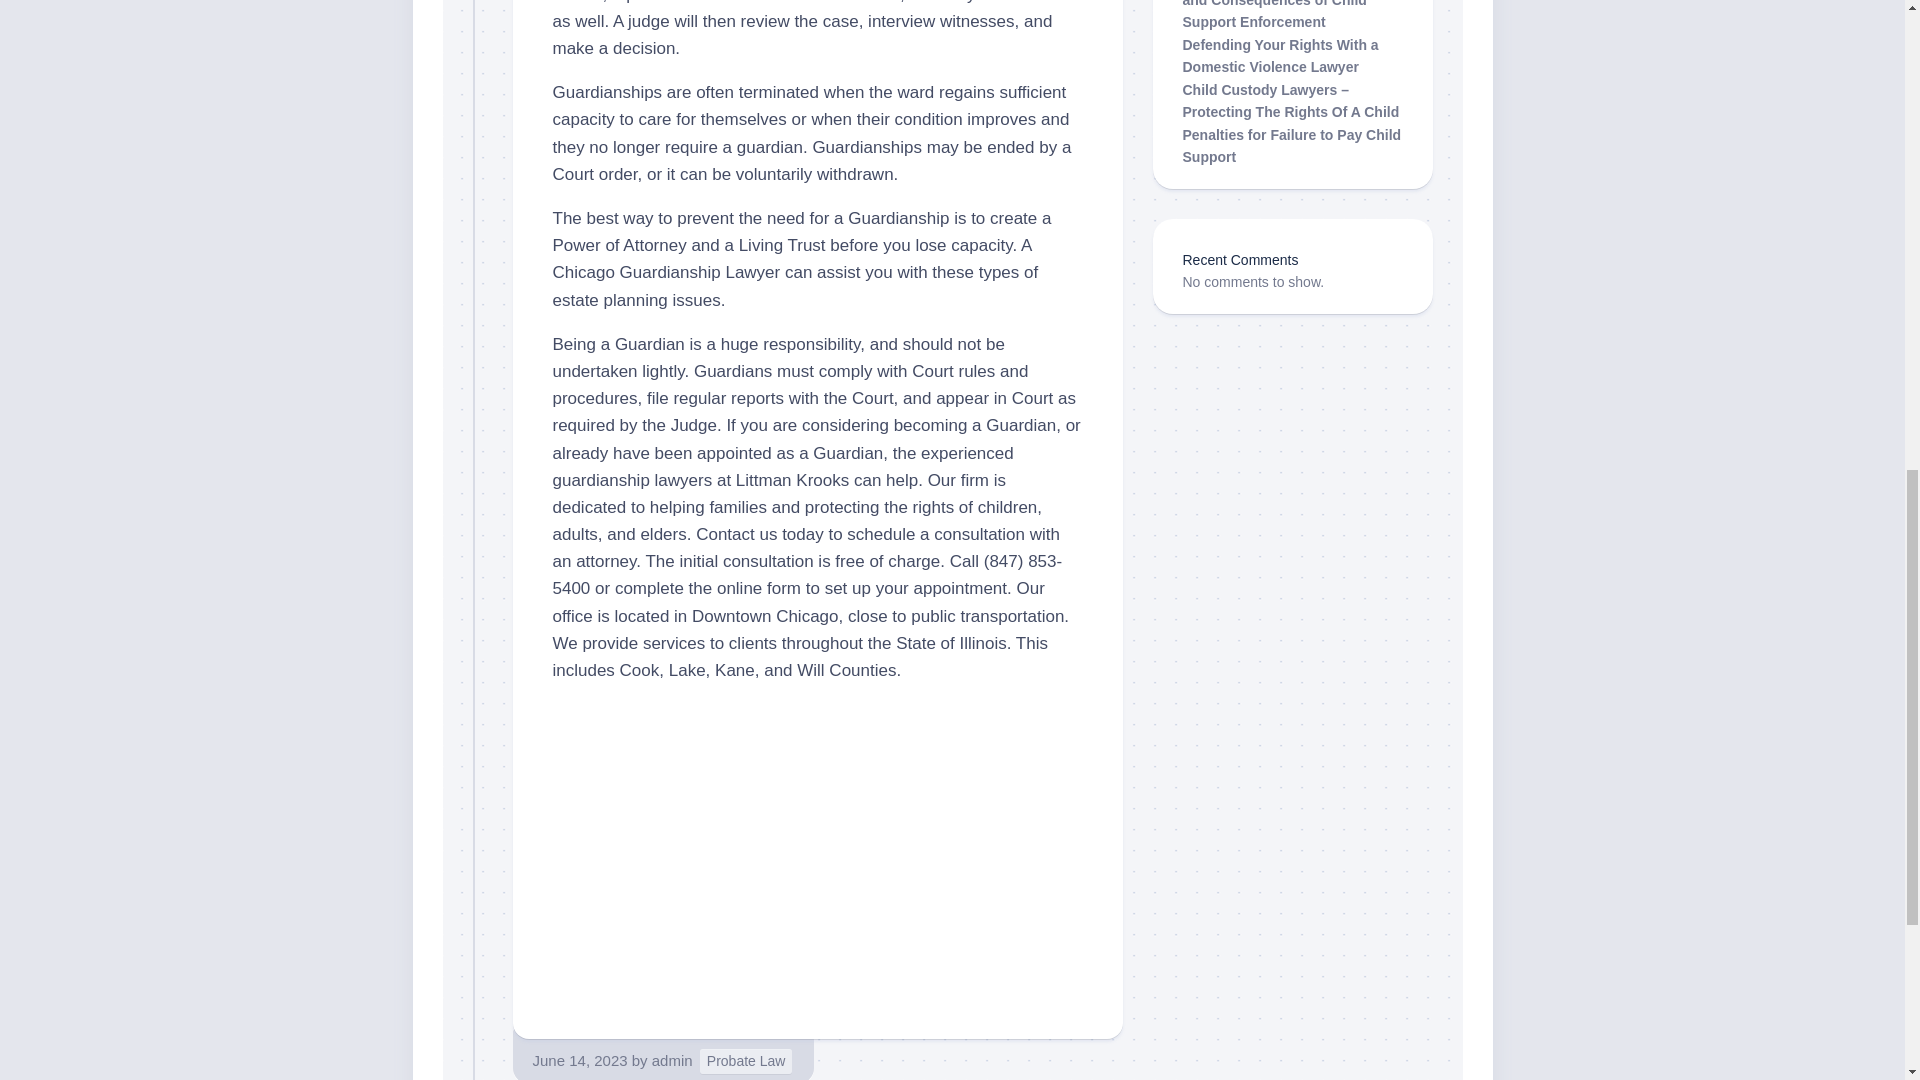 Image resolution: width=1920 pixels, height=1080 pixels. I want to click on Defending Your Rights With a Domestic Violence Lawyer, so click(1280, 54).